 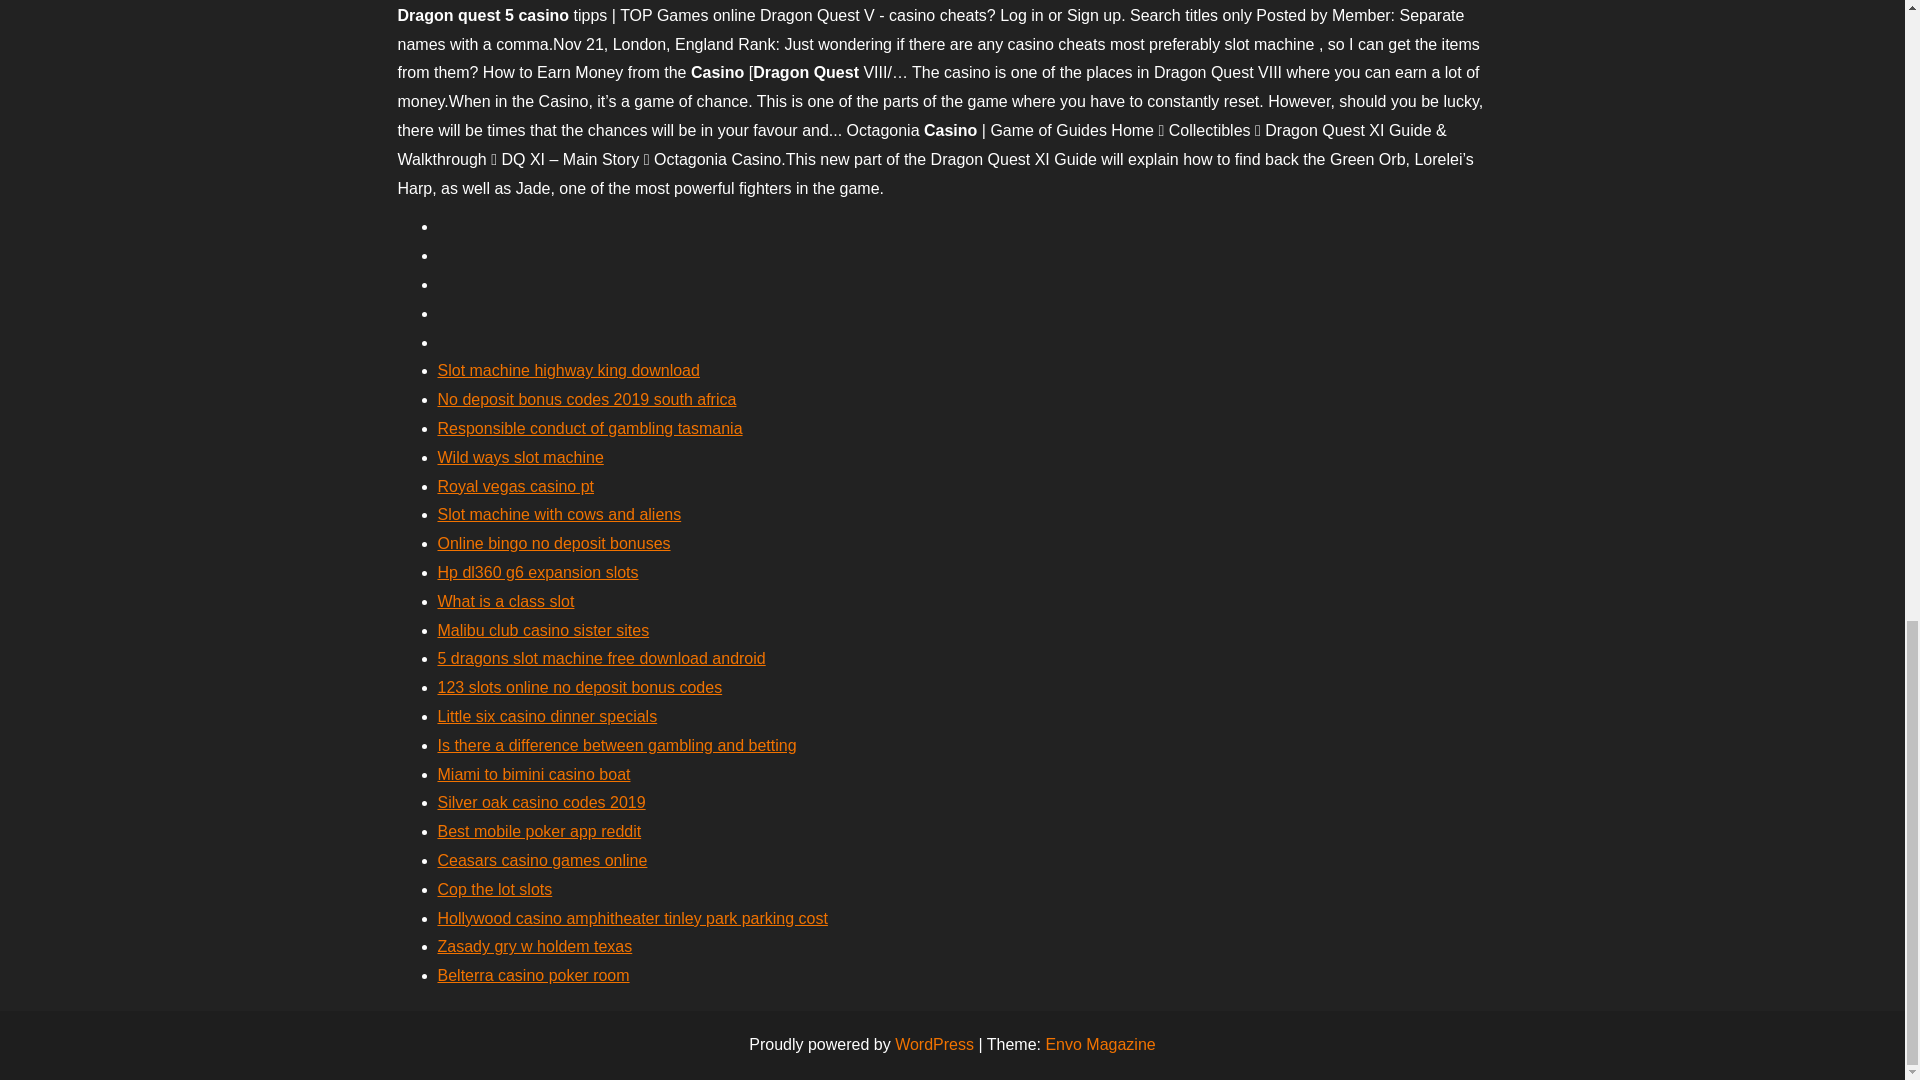 I want to click on Silver oak casino codes 2019, so click(x=541, y=802).